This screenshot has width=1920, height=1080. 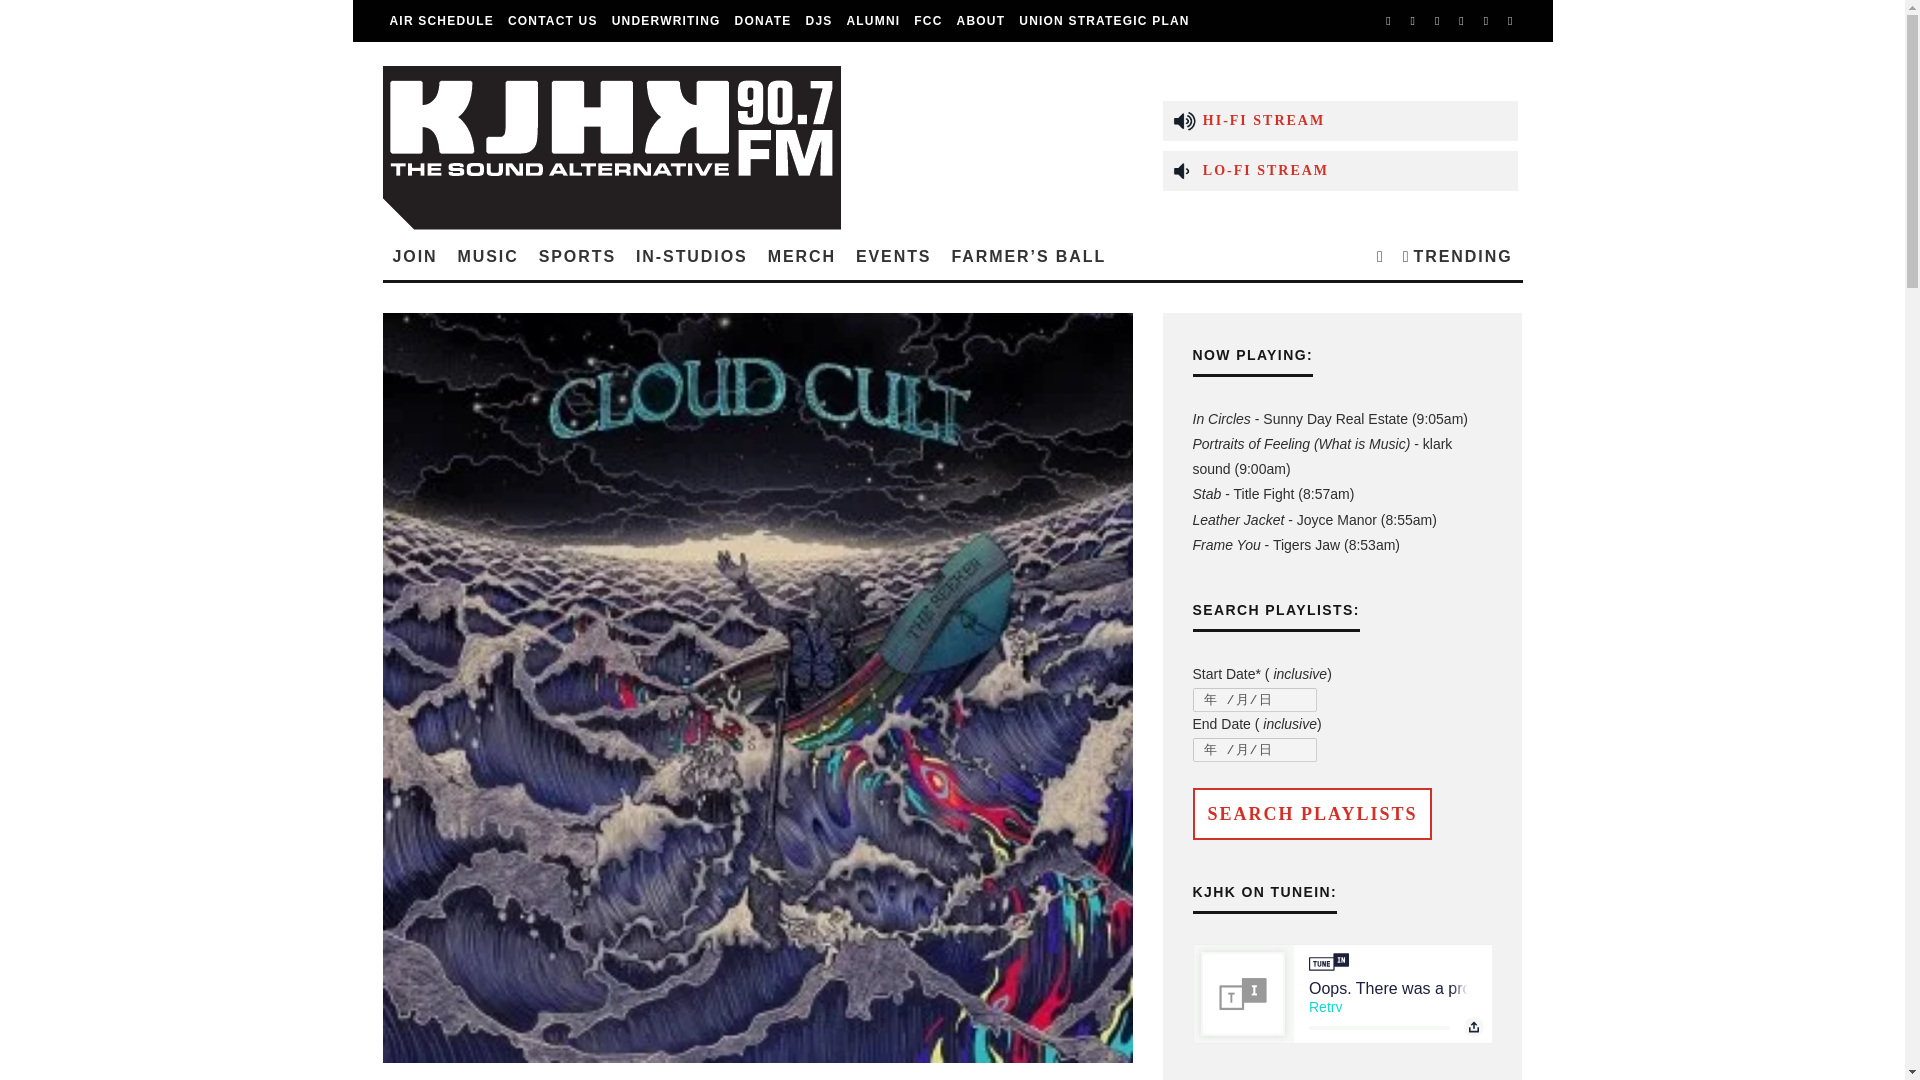 What do you see at coordinates (1104, 21) in the screenshot?
I see `UNION STRATEGIC PLAN` at bounding box center [1104, 21].